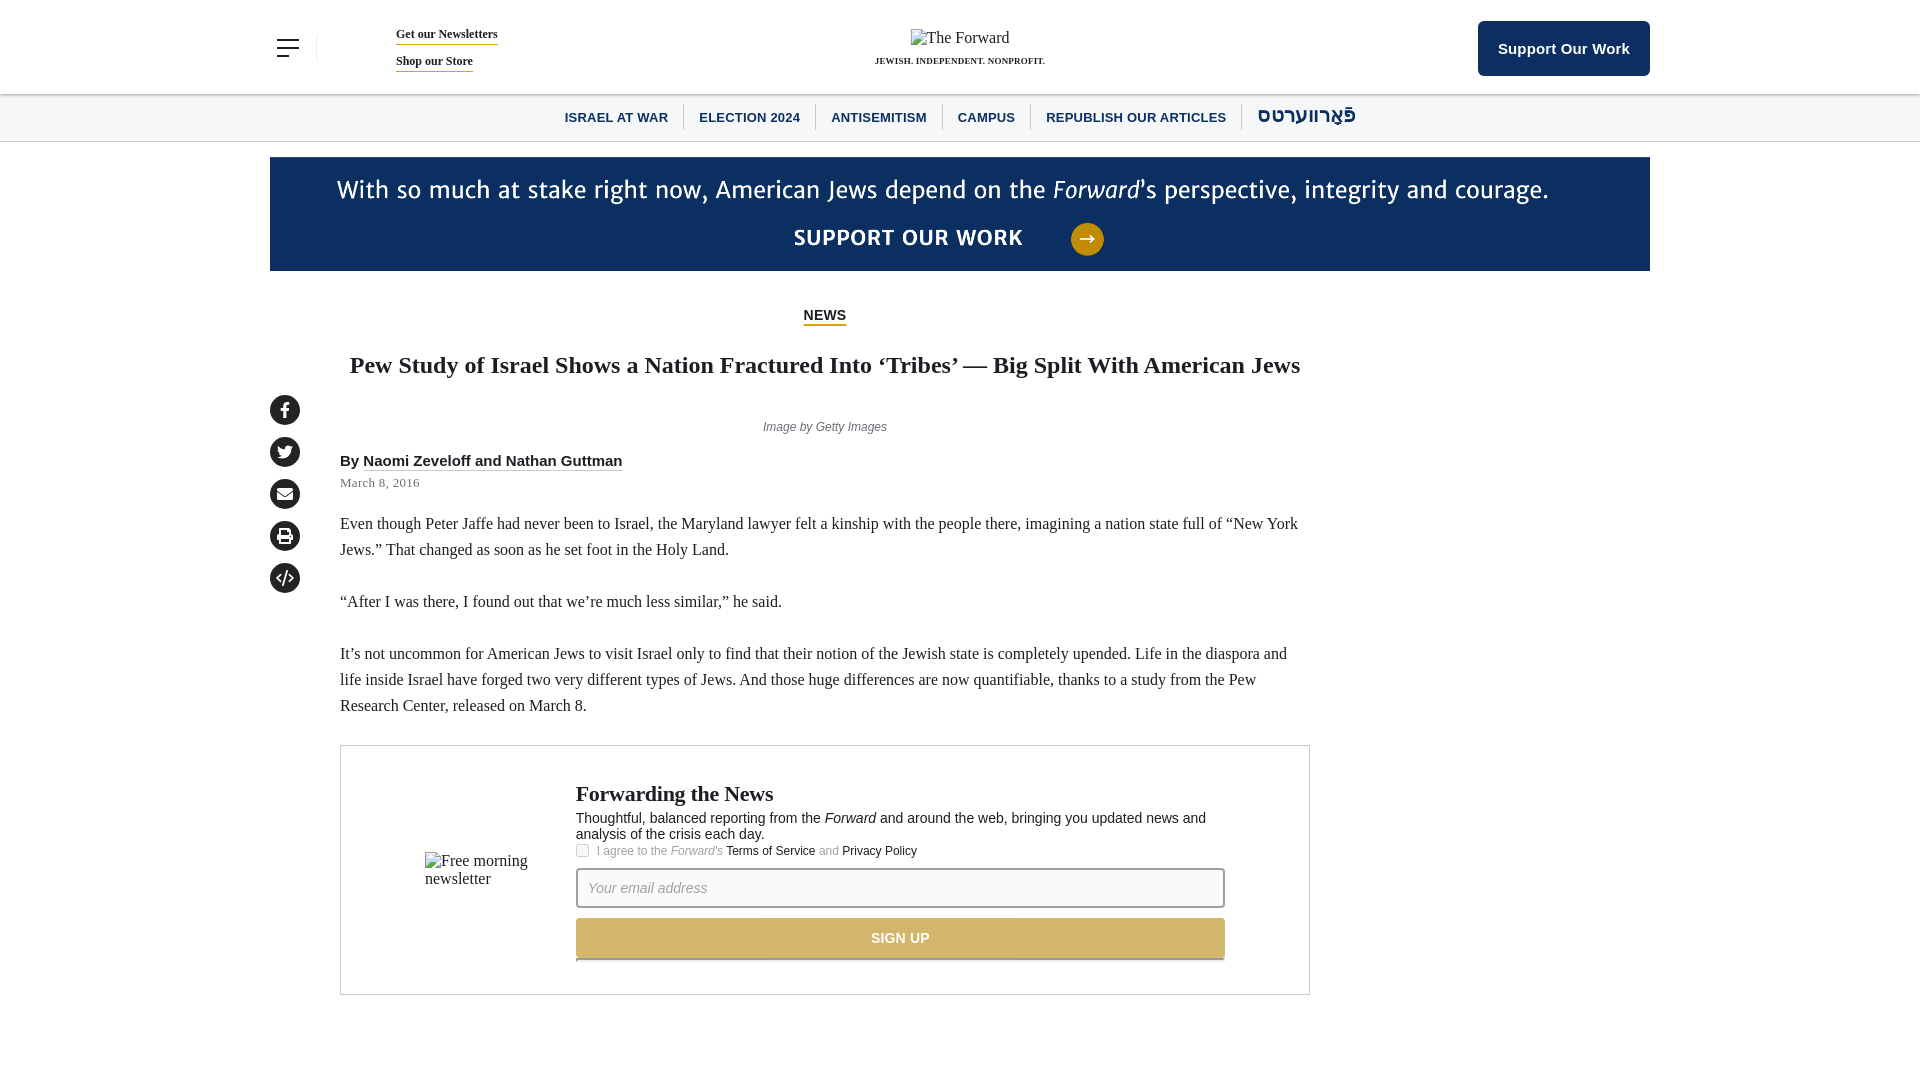 This screenshot has height=1080, width=1920. Describe the element at coordinates (446, 34) in the screenshot. I see `Get our Newsletters` at that location.